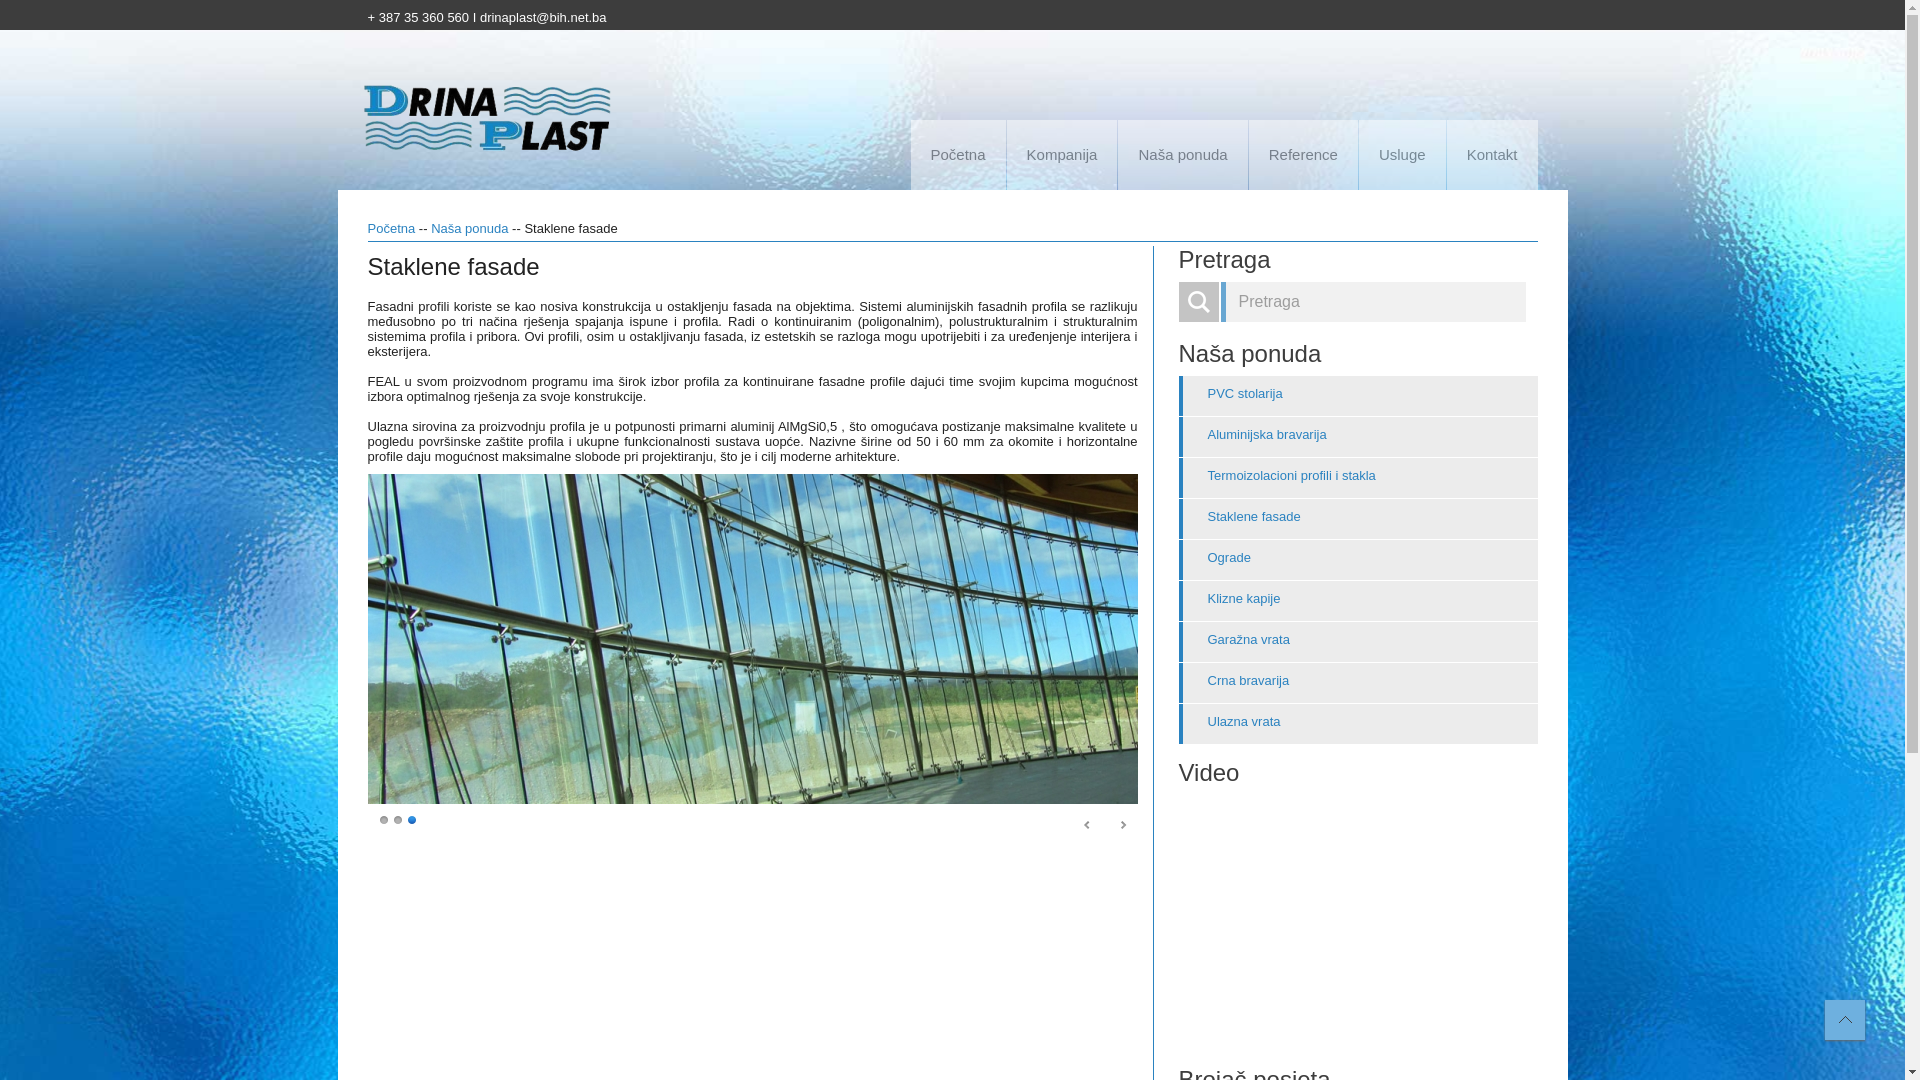 This screenshot has height=1080, width=1920. I want to click on Kontakt, so click(1492, 155).